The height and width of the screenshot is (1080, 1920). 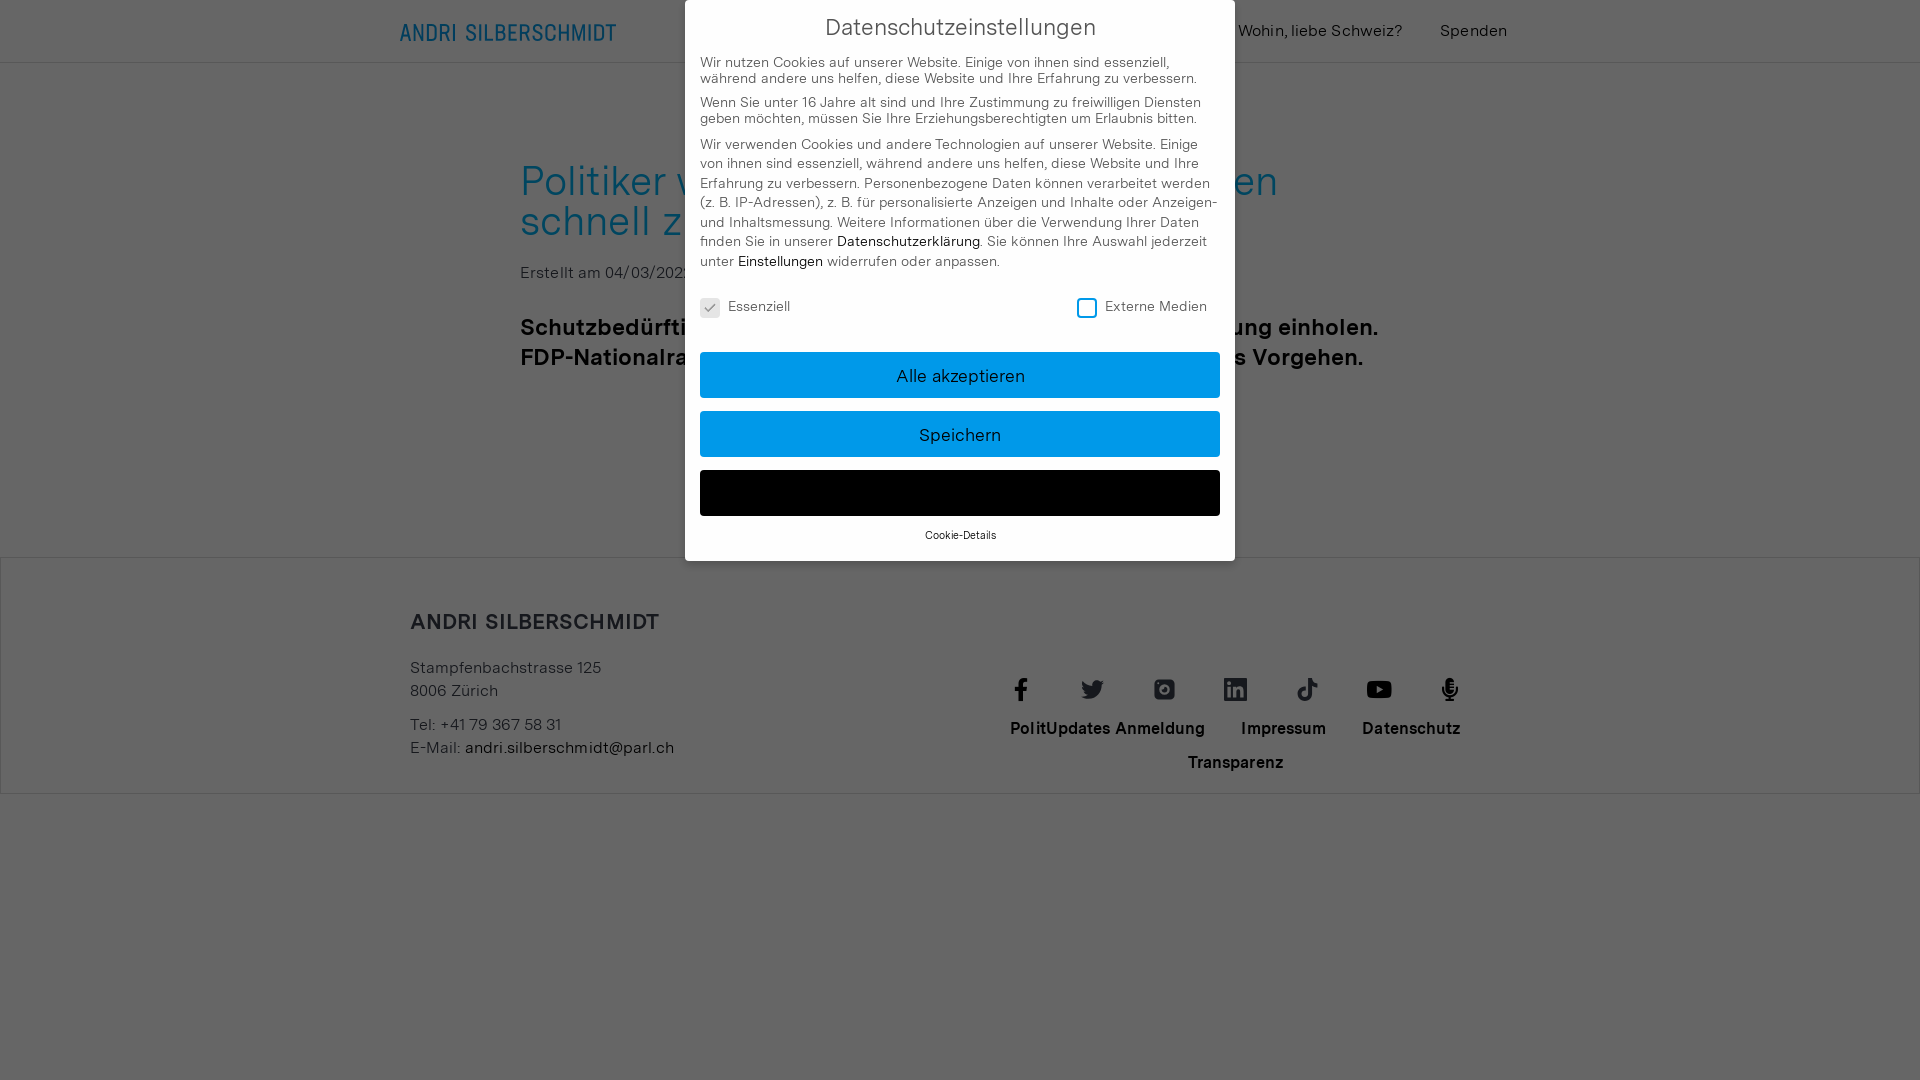 What do you see at coordinates (1108, 729) in the screenshot?
I see `PolitUpdates Anmeldung` at bounding box center [1108, 729].